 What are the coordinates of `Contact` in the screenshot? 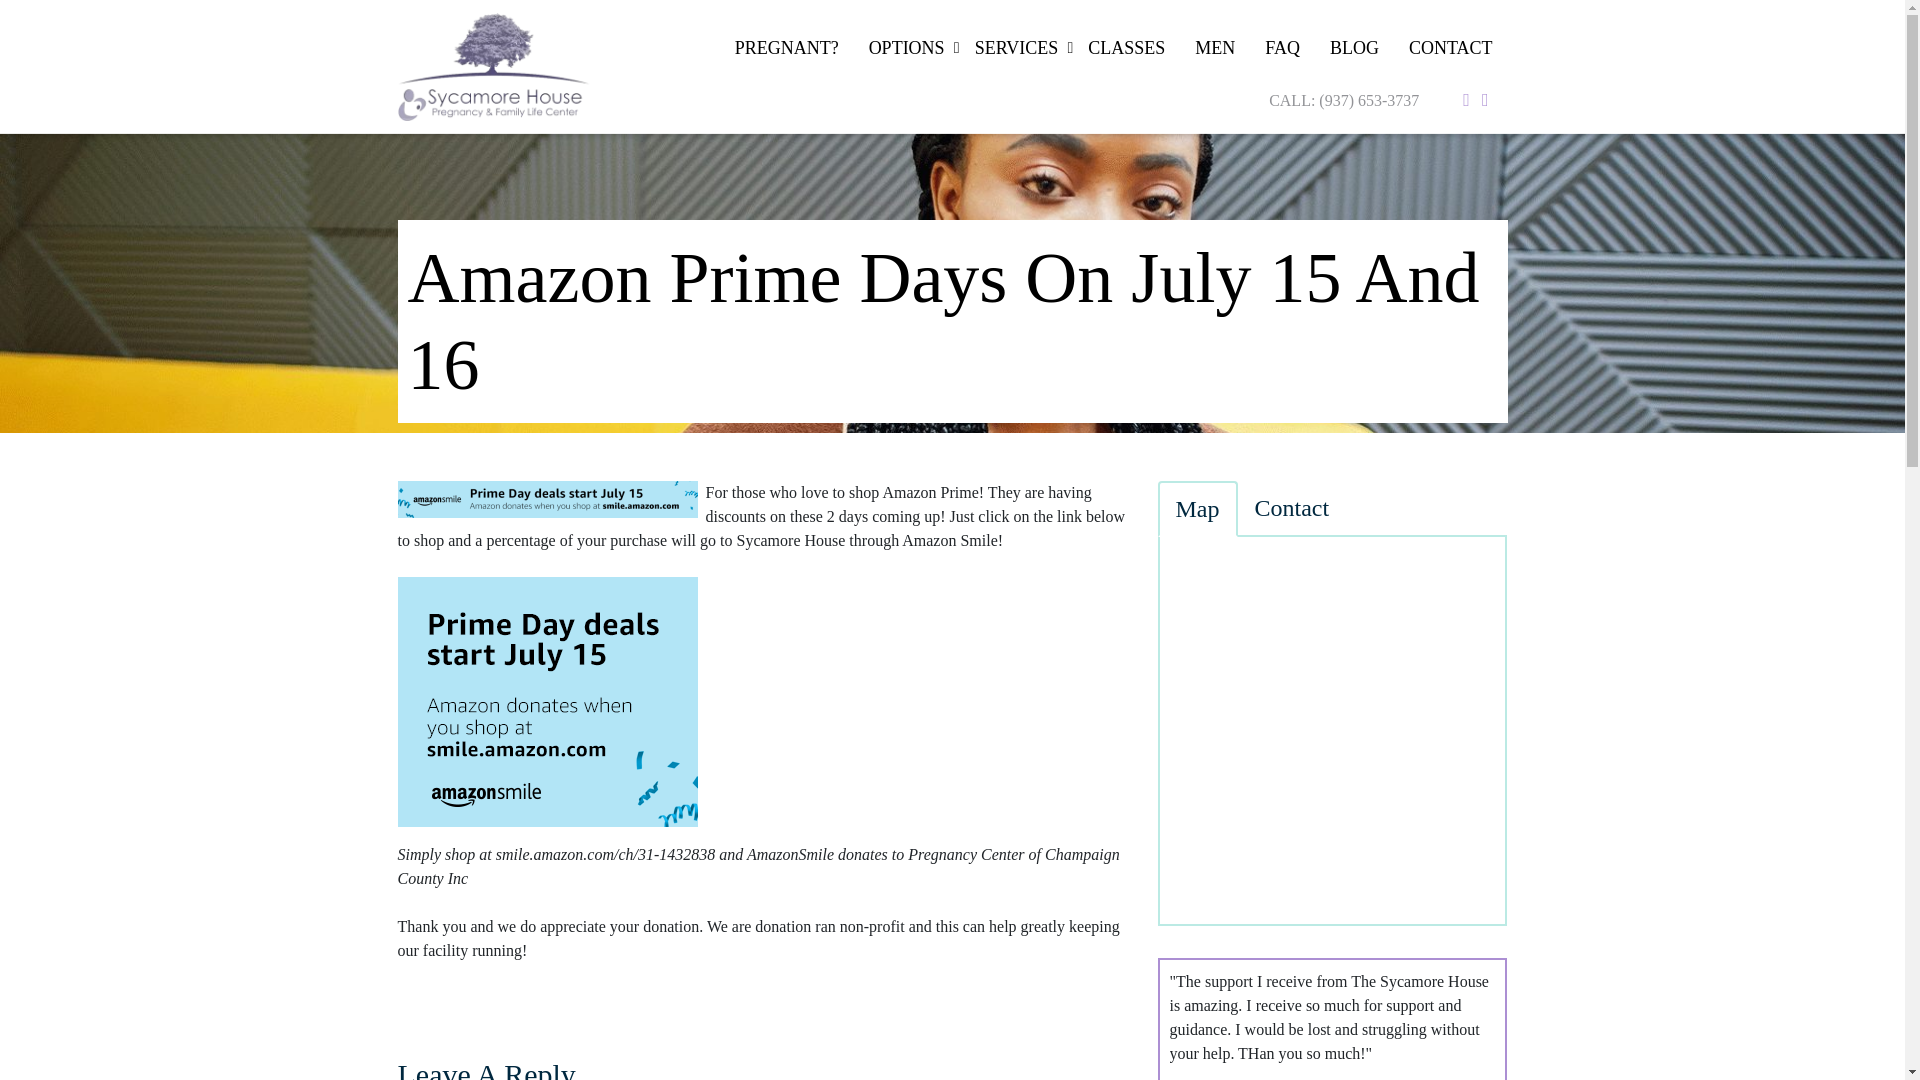 It's located at (1450, 43).